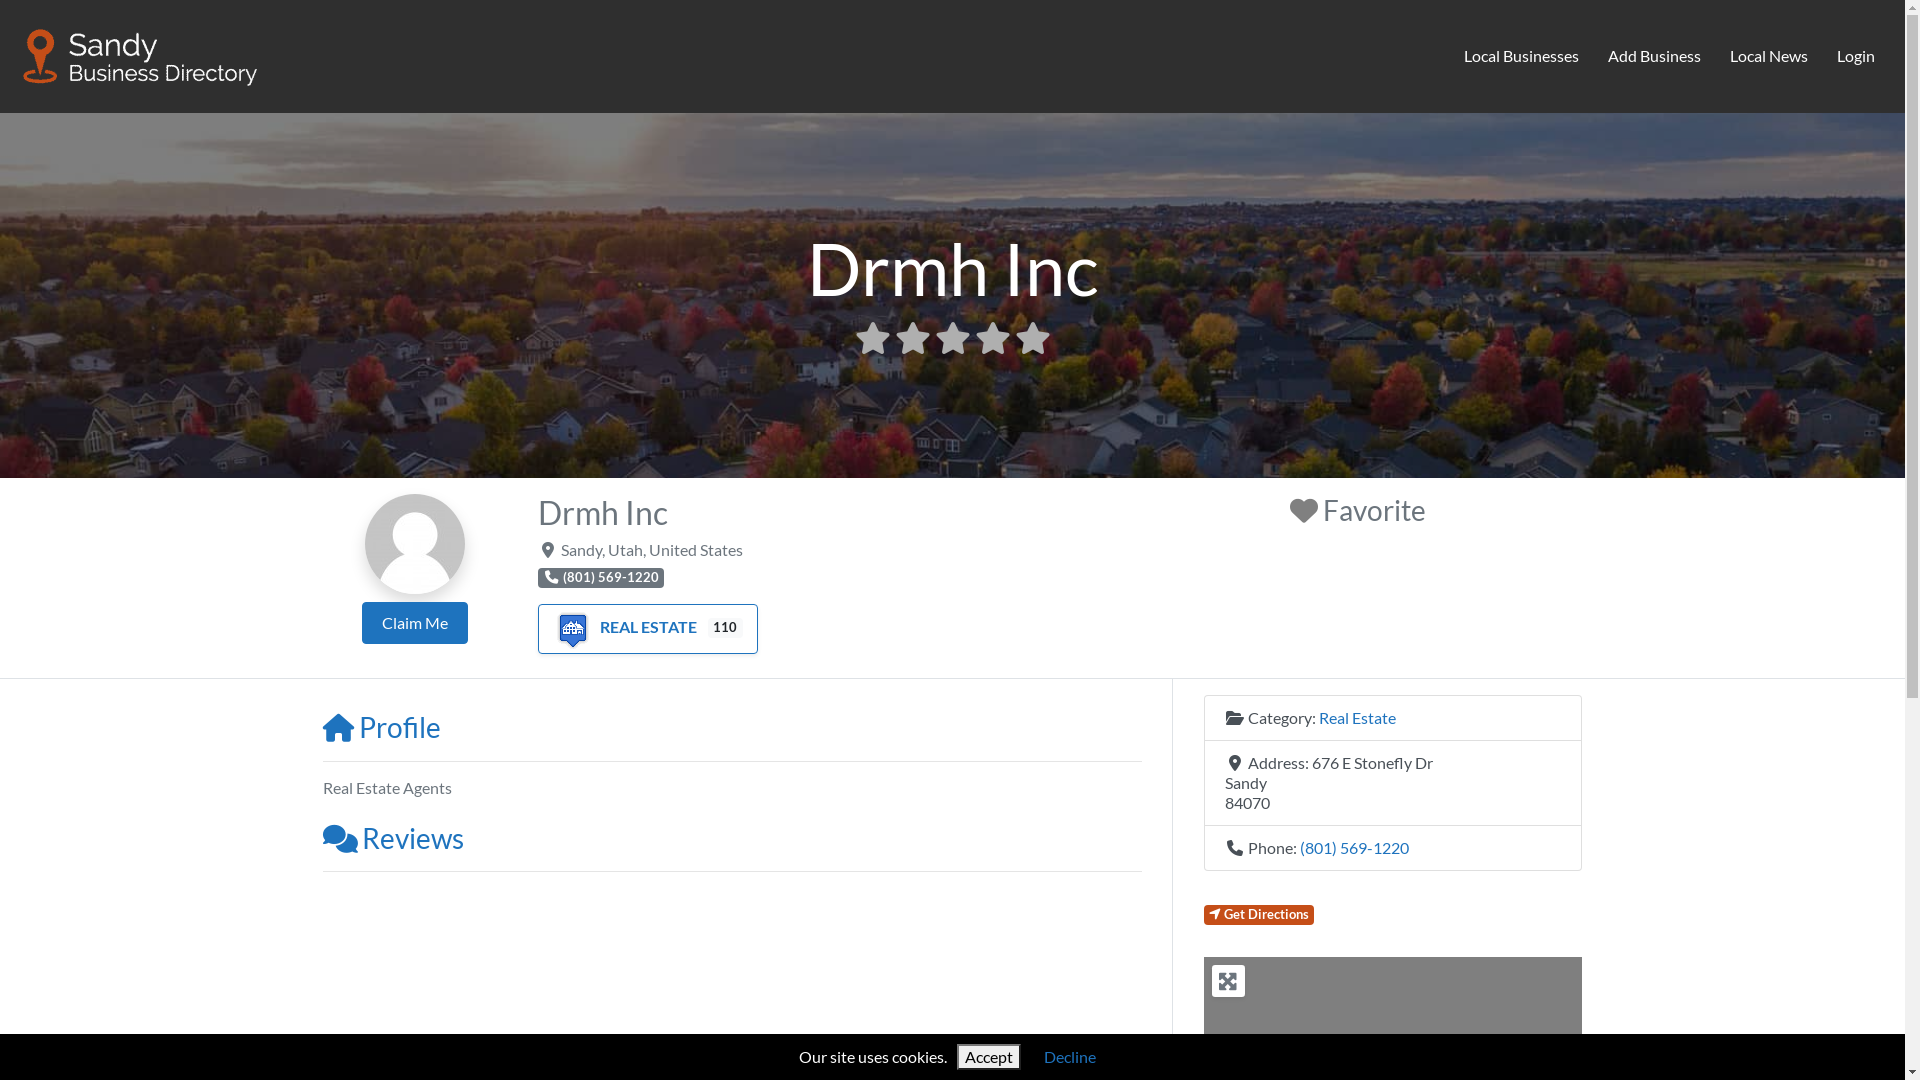 Image resolution: width=1920 pixels, height=1080 pixels. Describe the element at coordinates (1356, 718) in the screenshot. I see `Real Estate` at that location.